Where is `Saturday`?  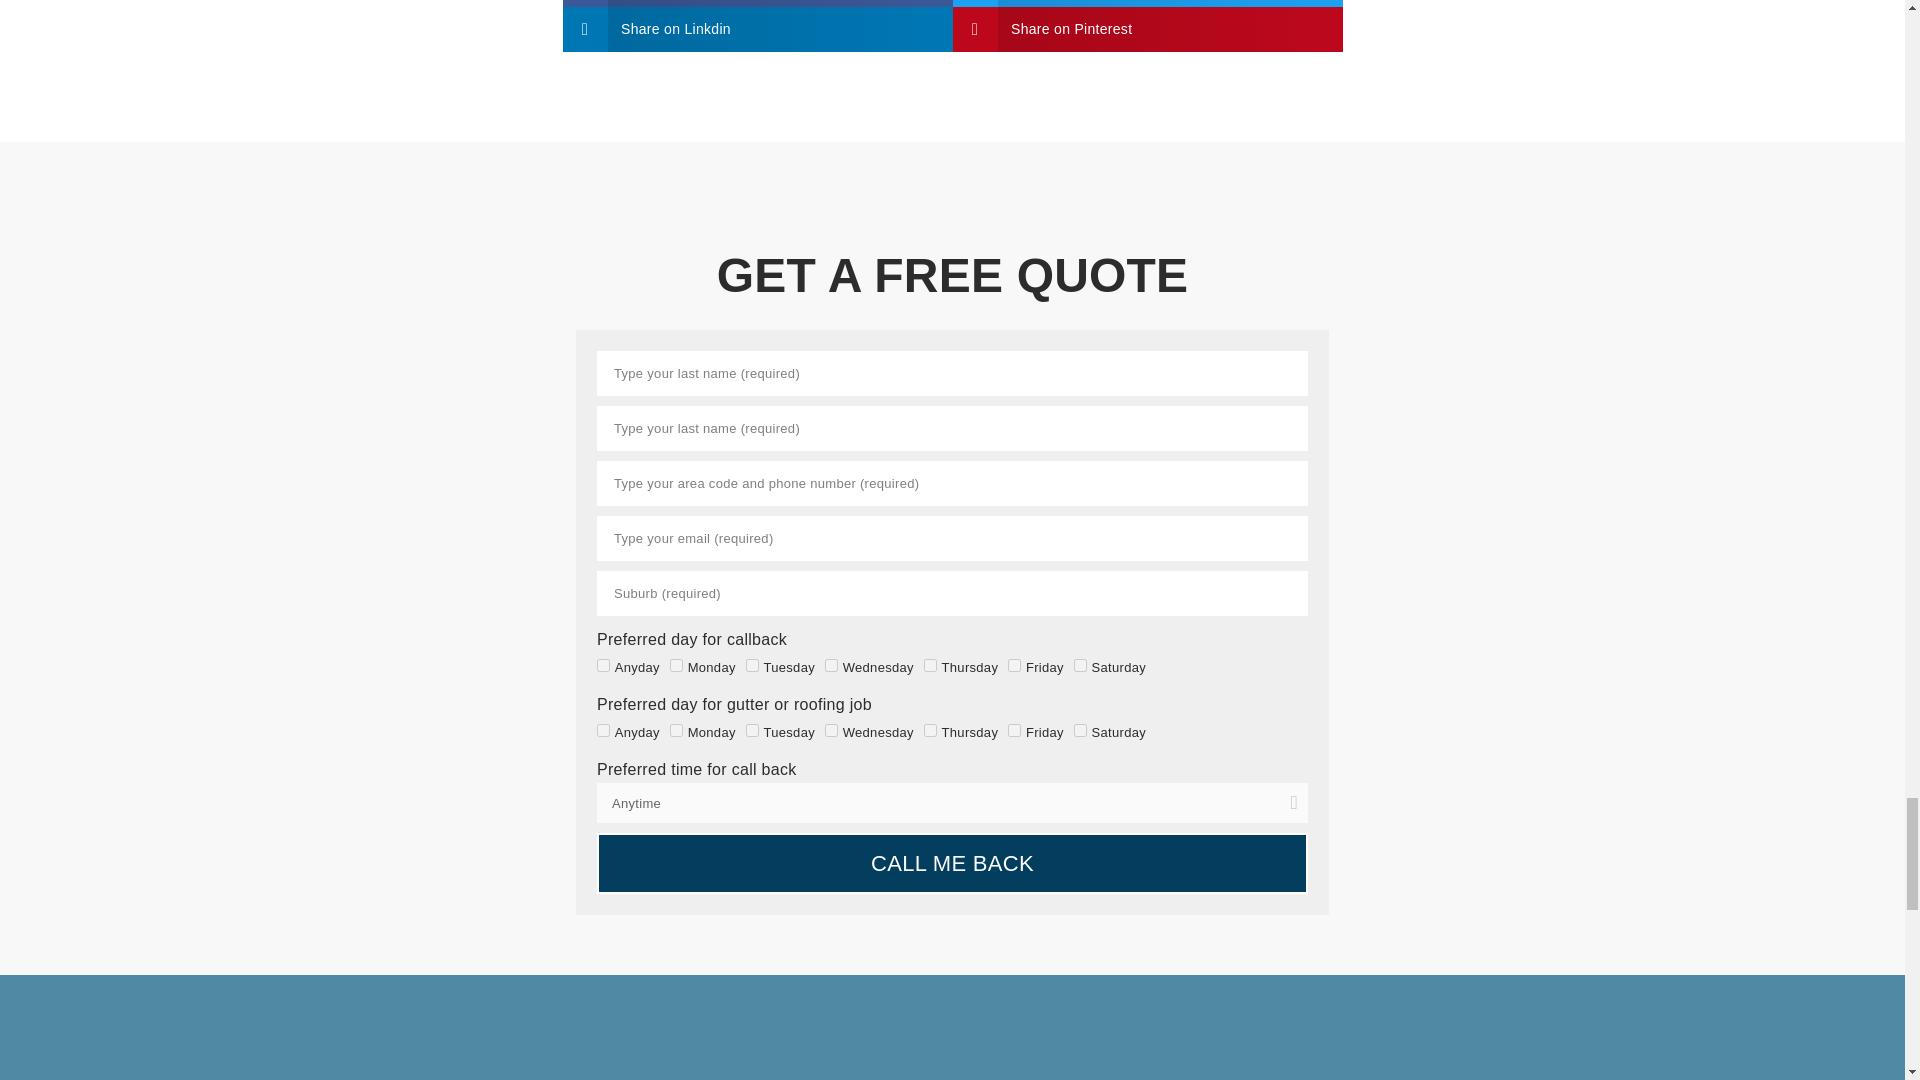
Saturday is located at coordinates (1080, 730).